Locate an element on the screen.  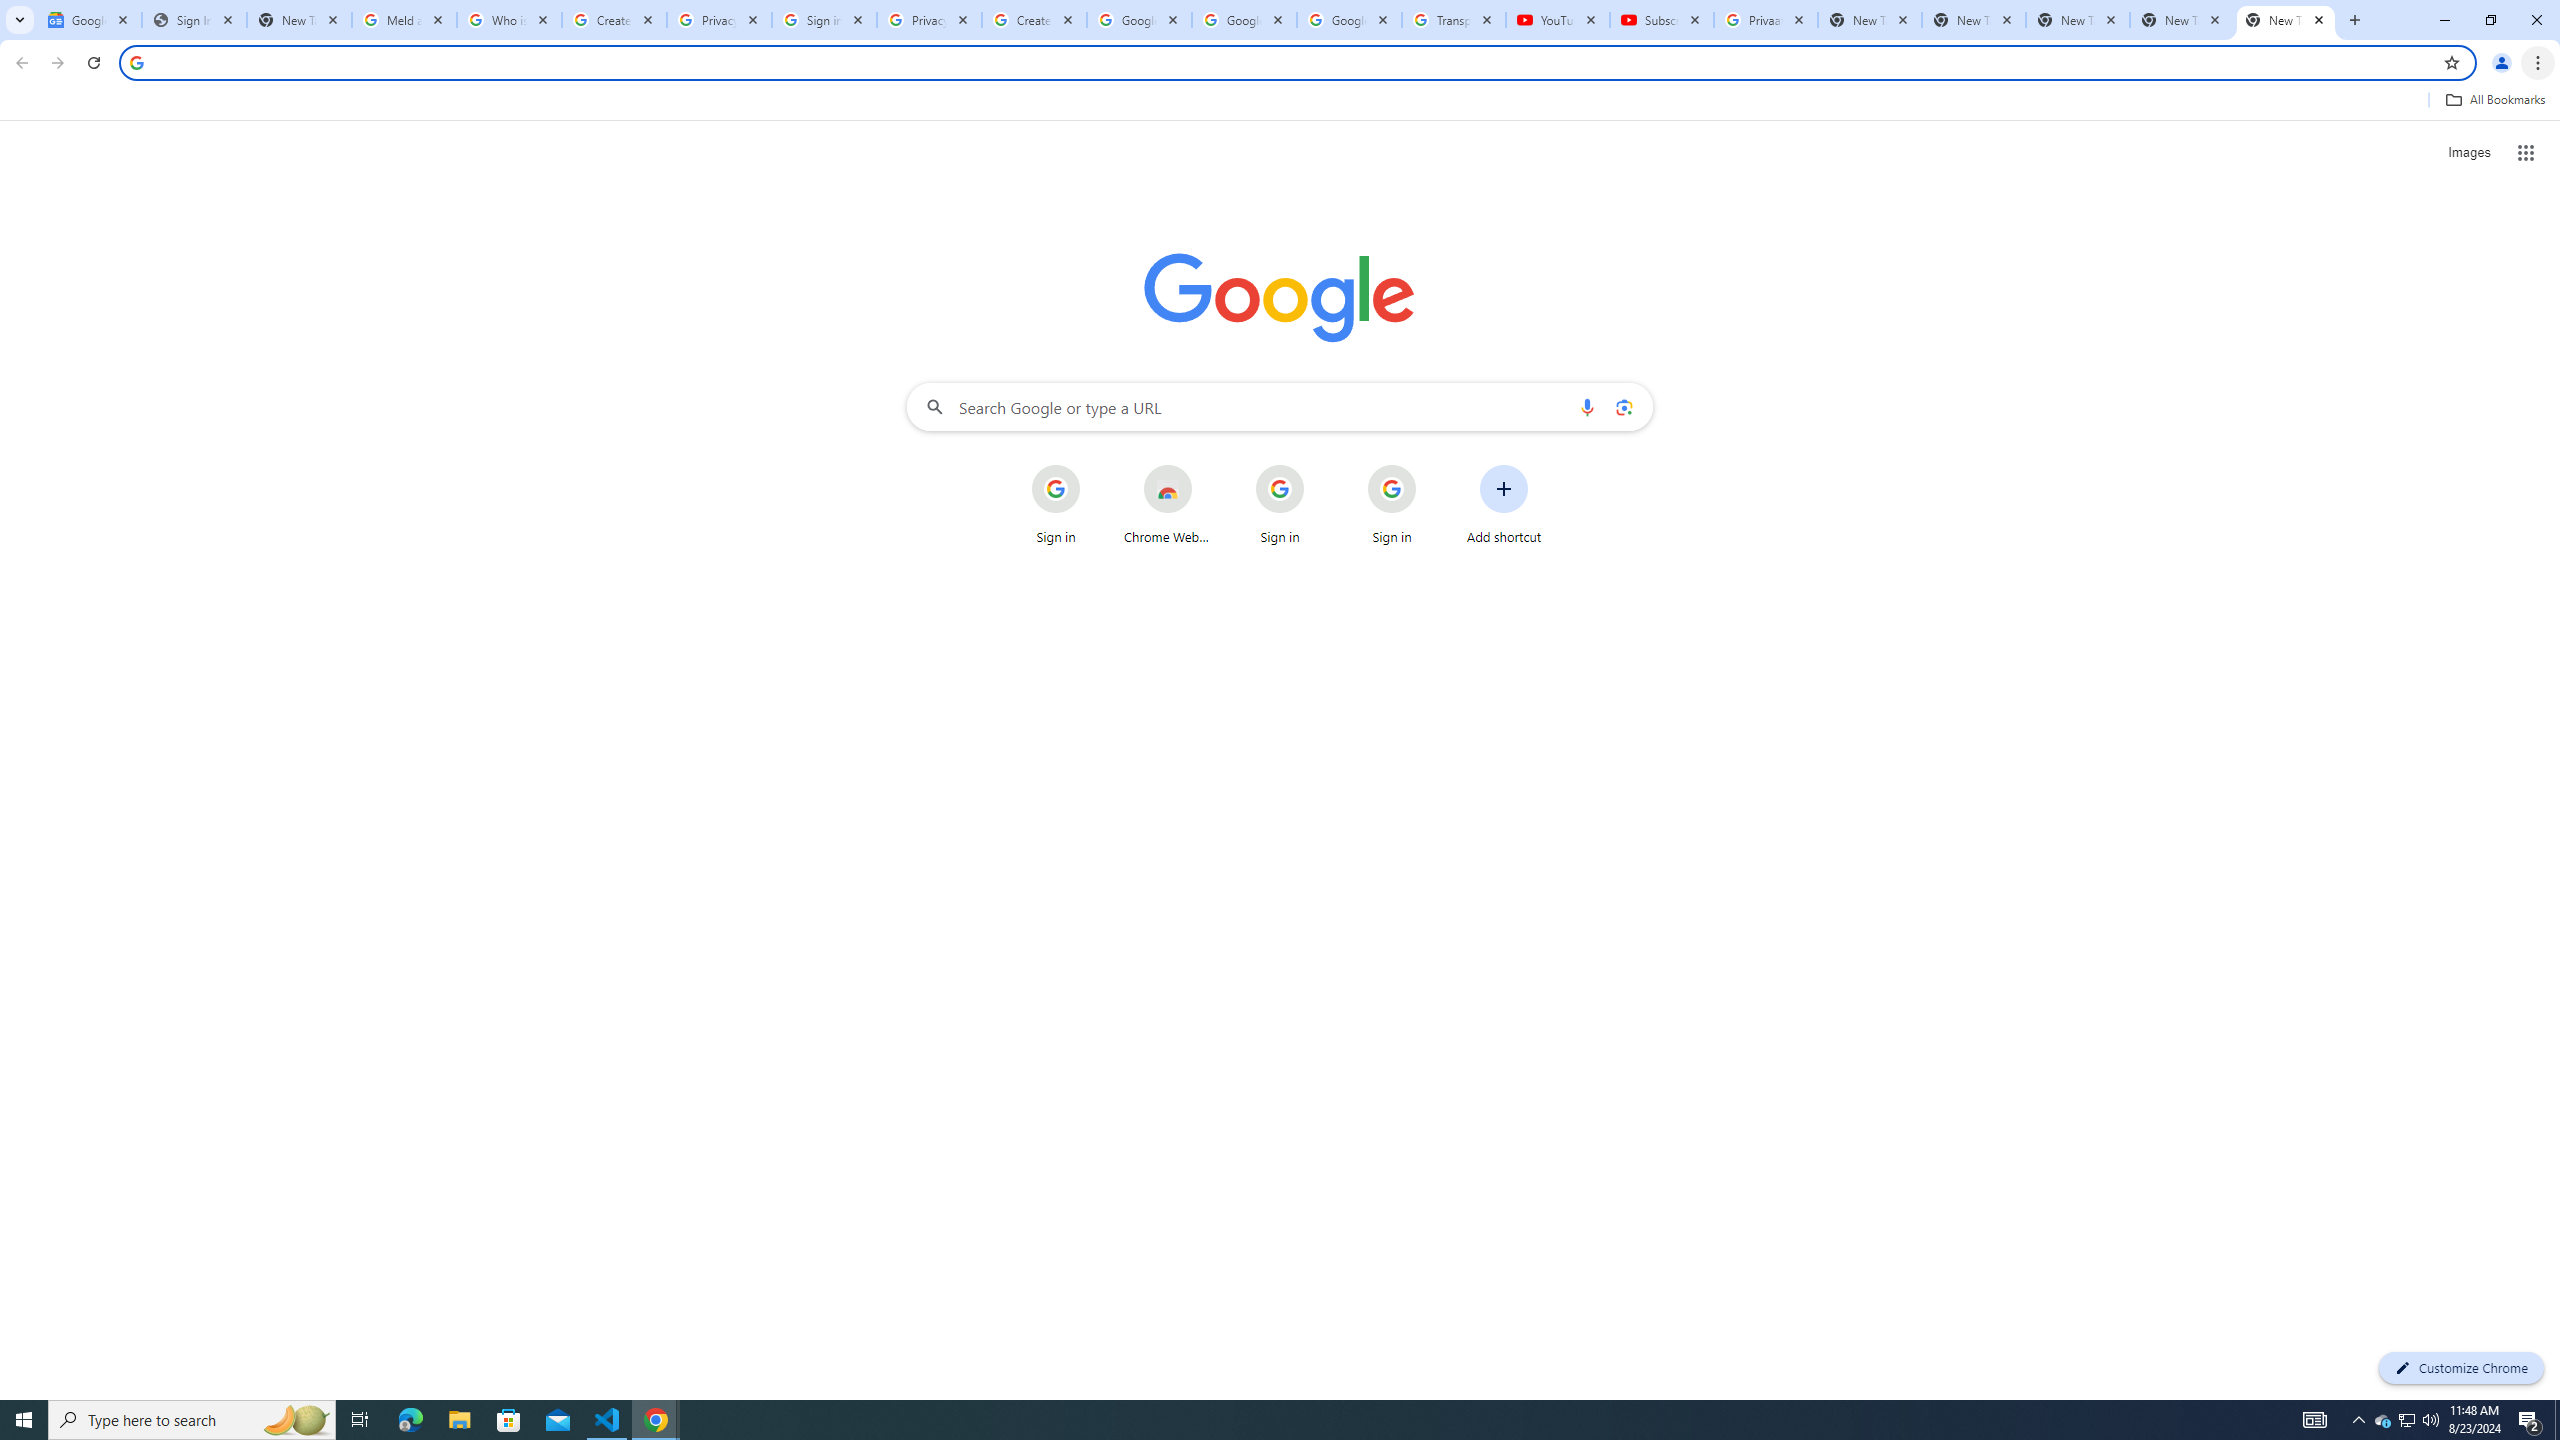
Sign in - Google Accounts is located at coordinates (824, 20).